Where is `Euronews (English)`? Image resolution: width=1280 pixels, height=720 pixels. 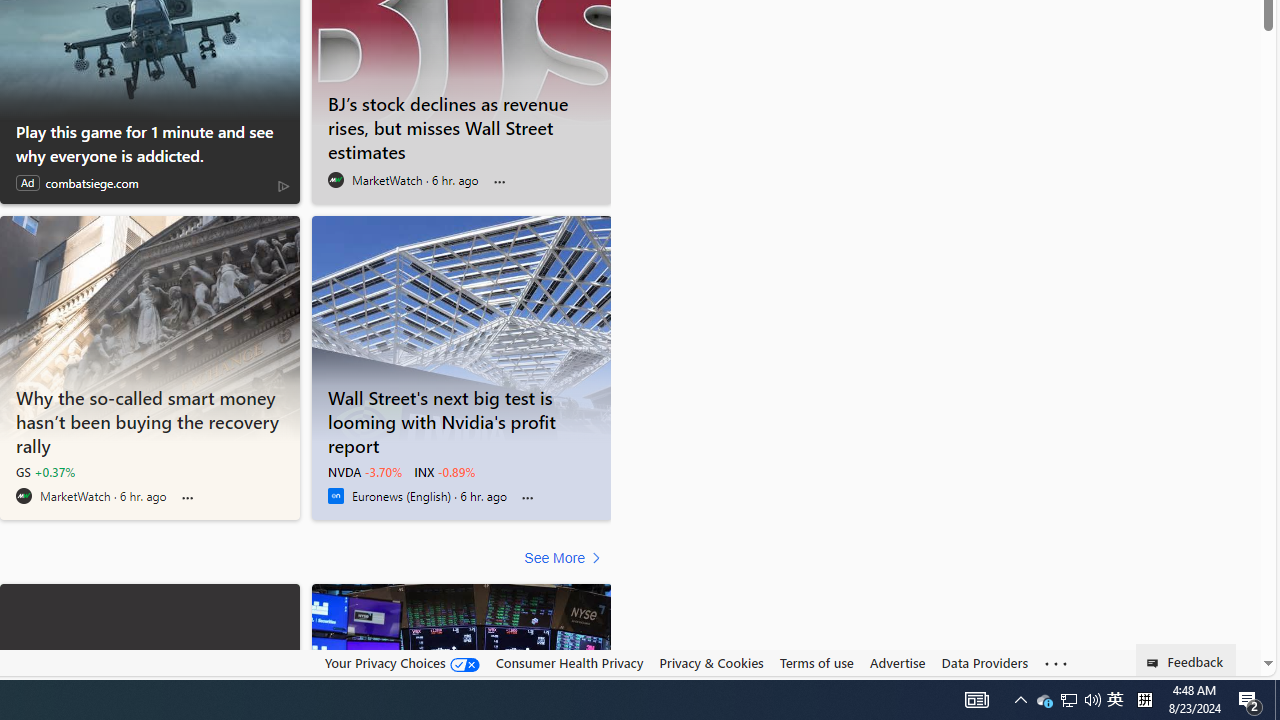
Euronews (English) is located at coordinates (335, 496).